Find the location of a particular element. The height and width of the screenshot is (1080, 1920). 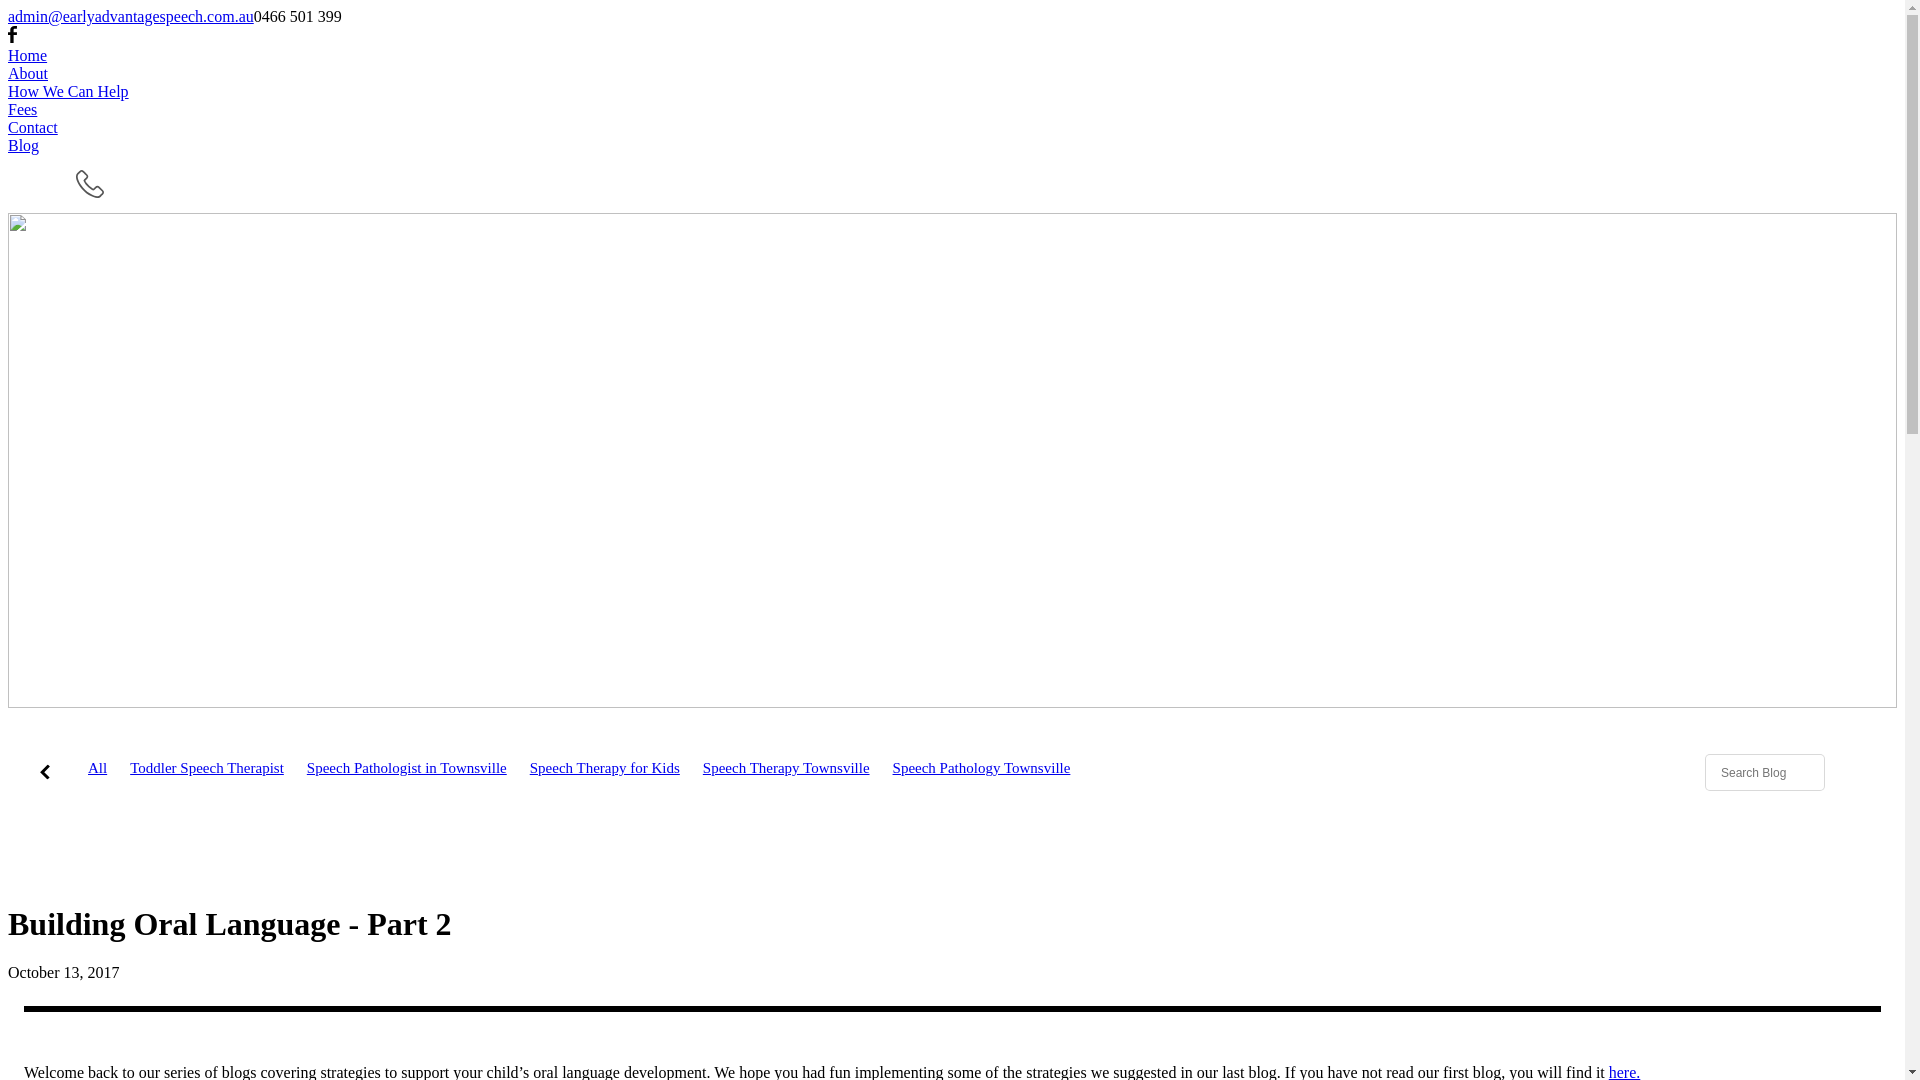

Speech Therapy Townsville is located at coordinates (786, 774).